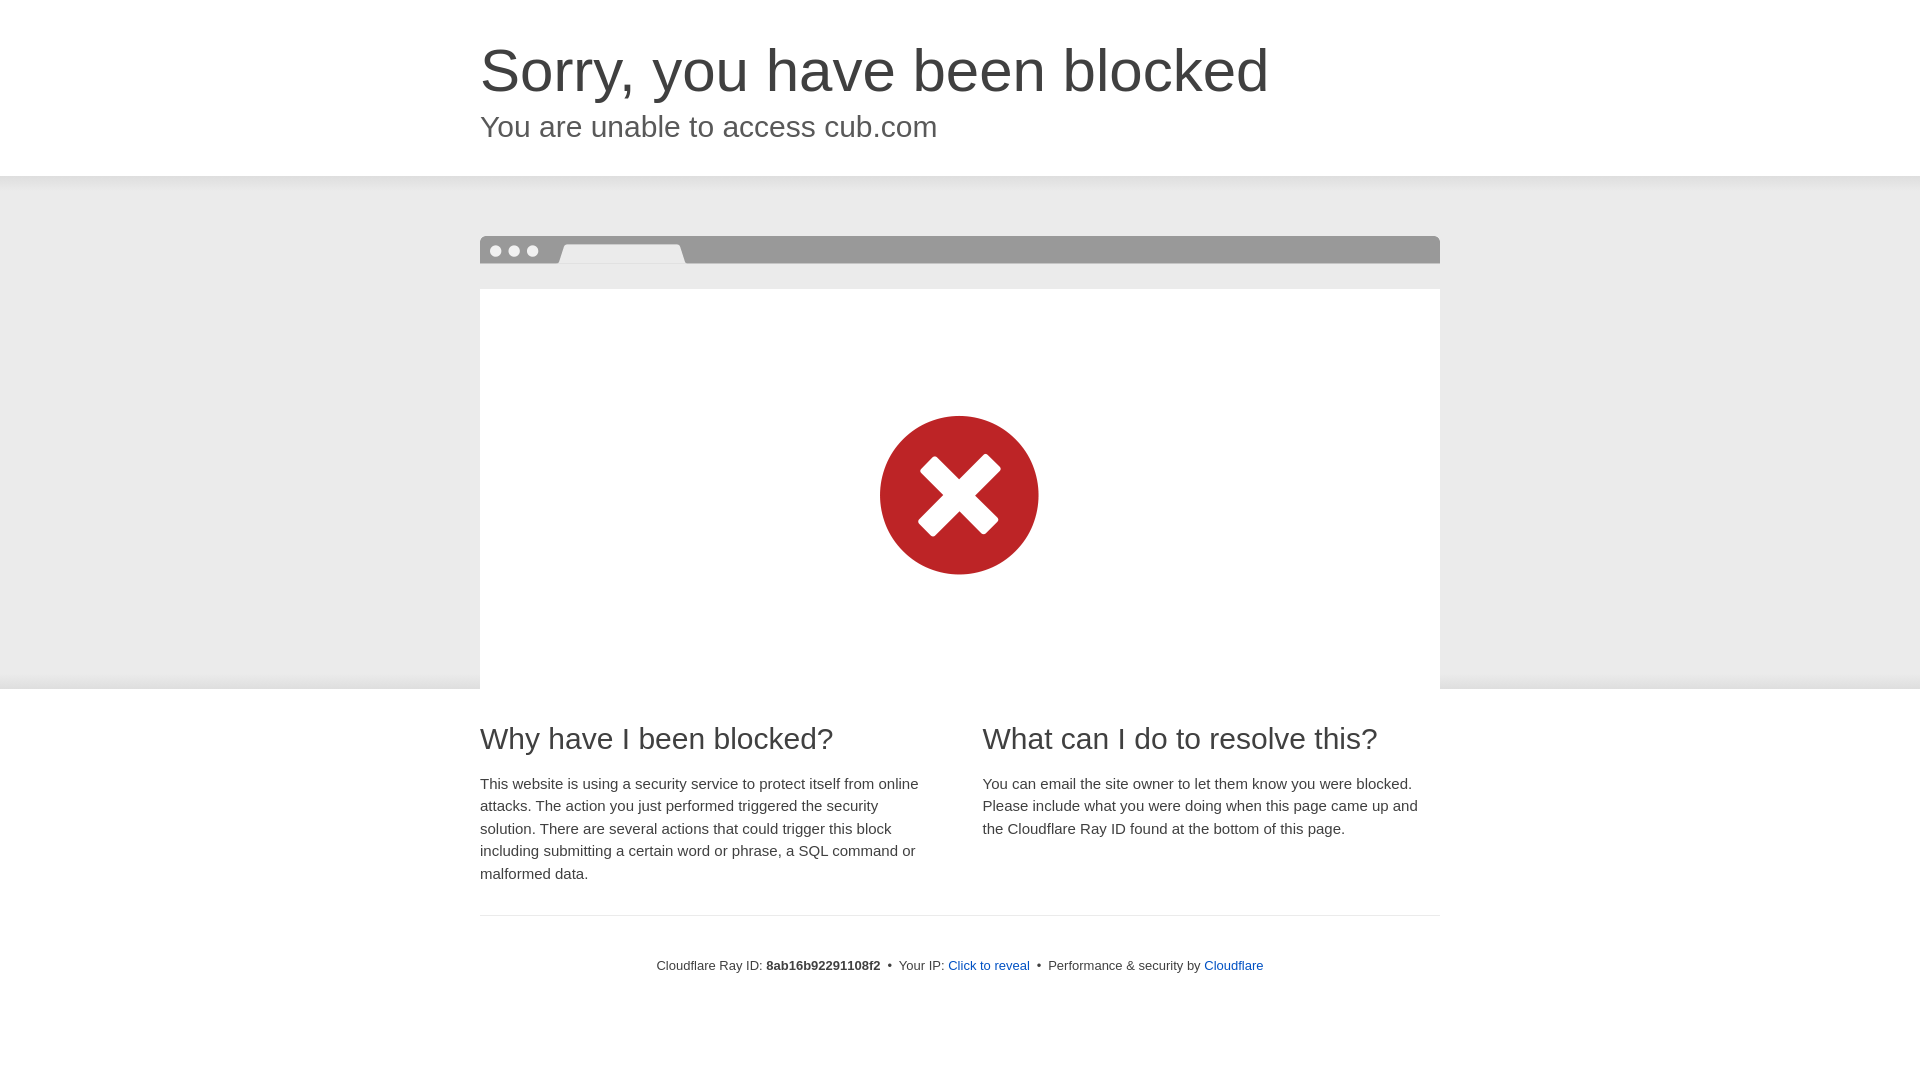 Image resolution: width=1920 pixels, height=1080 pixels. Describe the element at coordinates (1233, 965) in the screenshot. I see `Cloudflare` at that location.